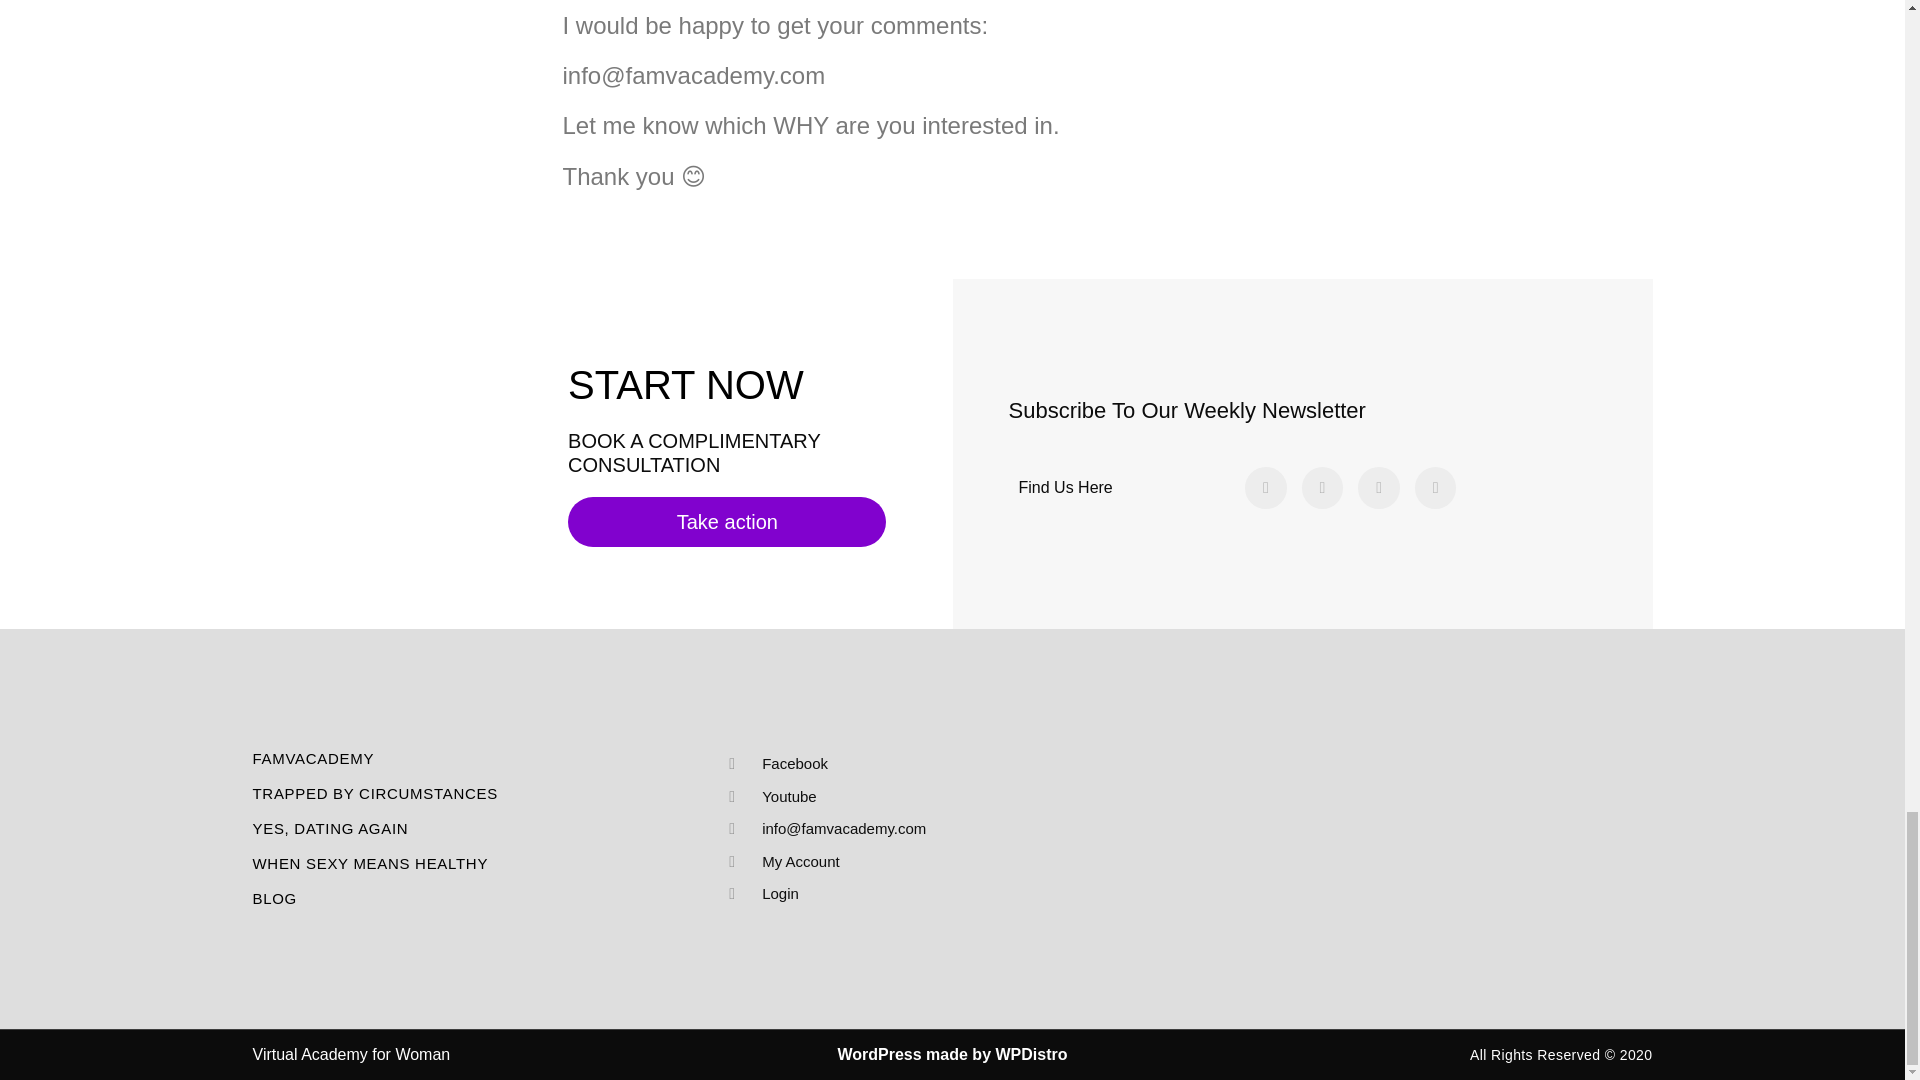  What do you see at coordinates (879, 1054) in the screenshot?
I see `WordPress` at bounding box center [879, 1054].